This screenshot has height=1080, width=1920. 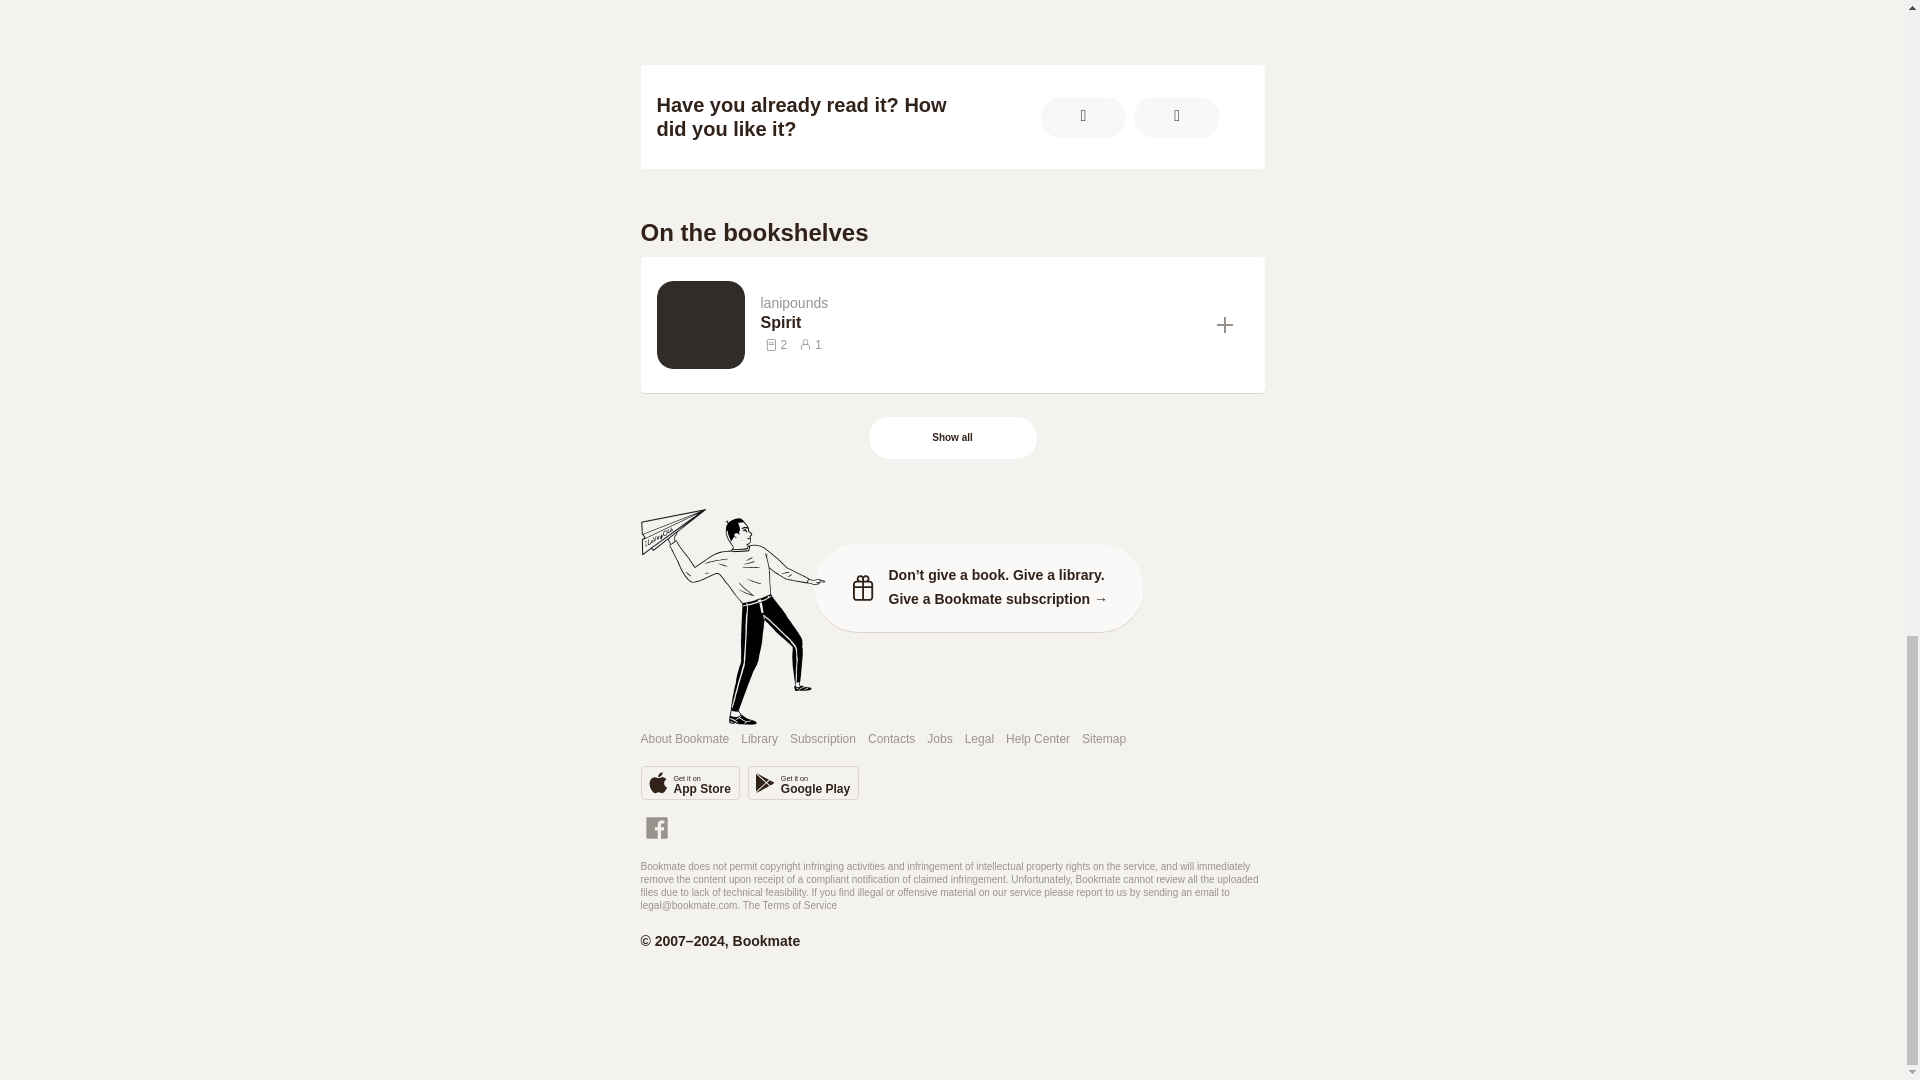 I want to click on Spirit, so click(x=980, y=322).